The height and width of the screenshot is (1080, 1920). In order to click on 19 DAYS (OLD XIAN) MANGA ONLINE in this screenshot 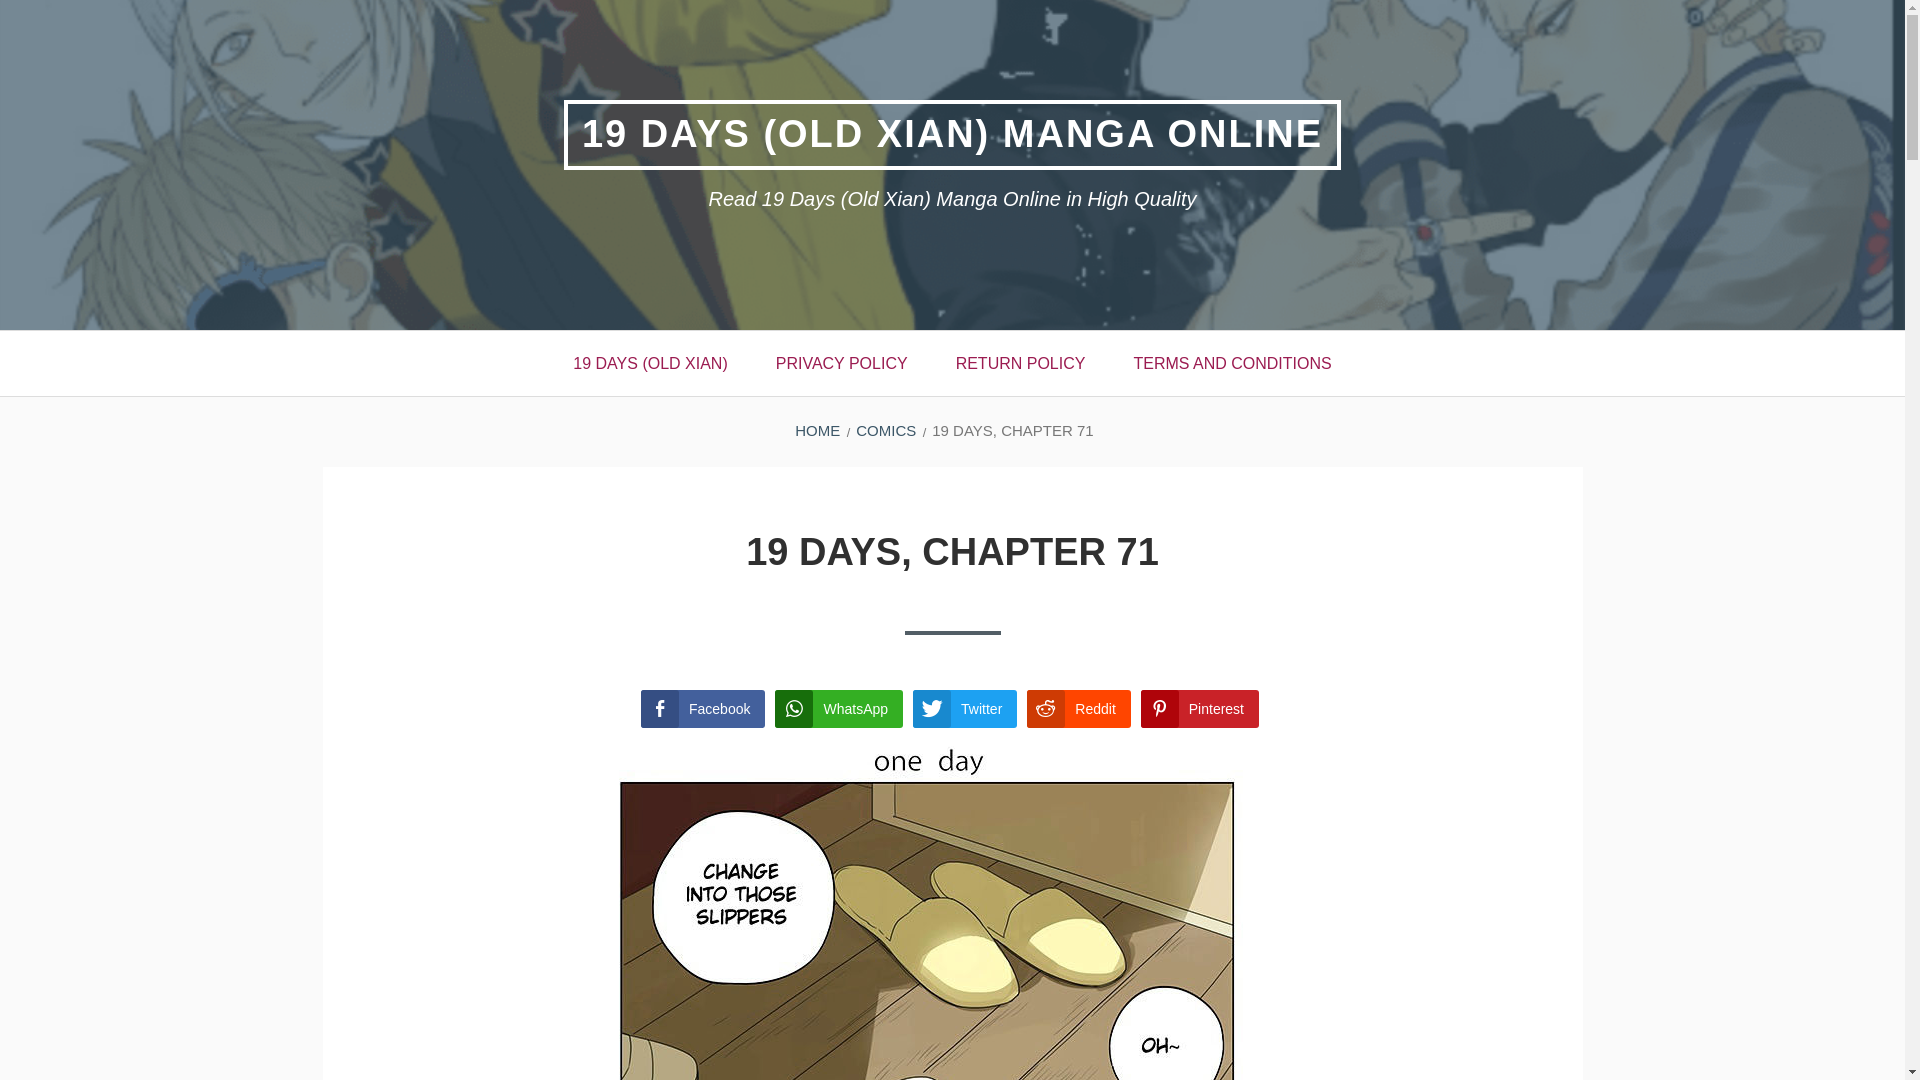, I will do `click(952, 135)`.